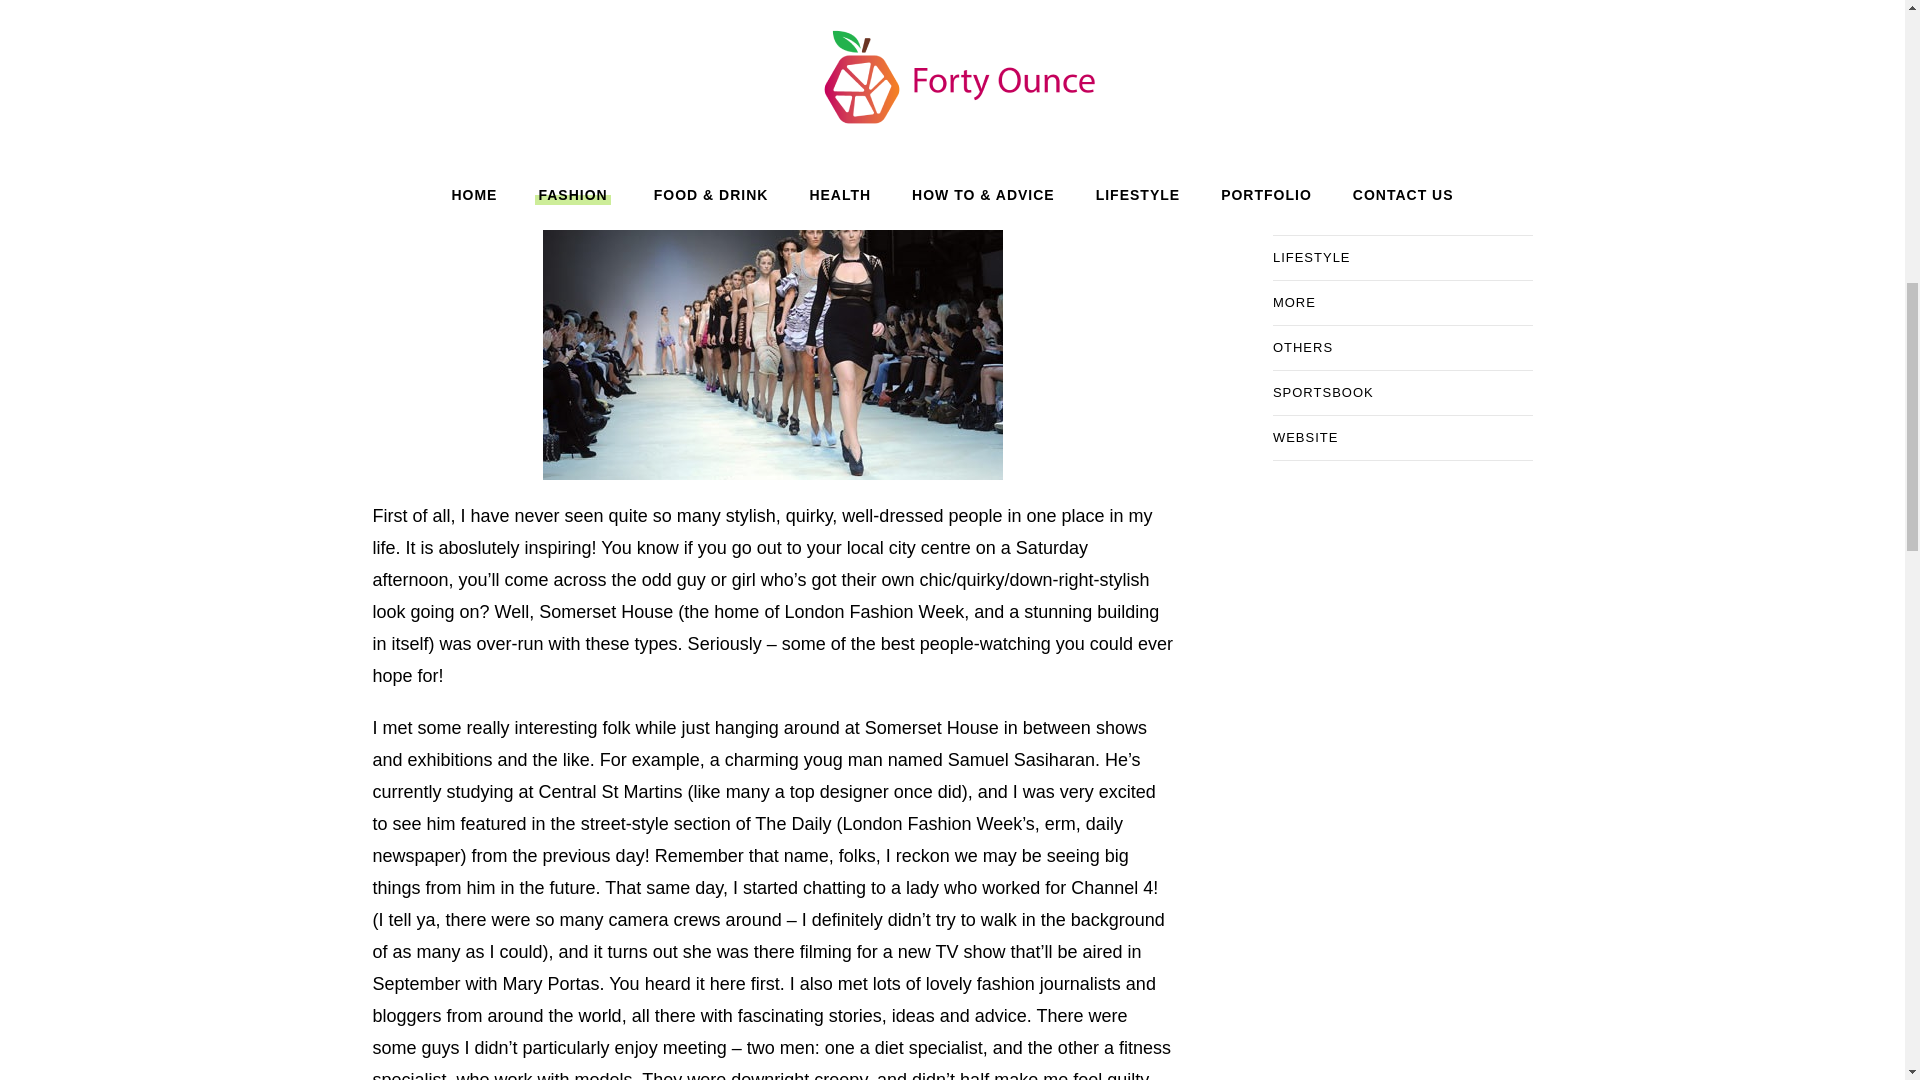  Describe the element at coordinates (1294, 302) in the screenshot. I see `MORE` at that location.